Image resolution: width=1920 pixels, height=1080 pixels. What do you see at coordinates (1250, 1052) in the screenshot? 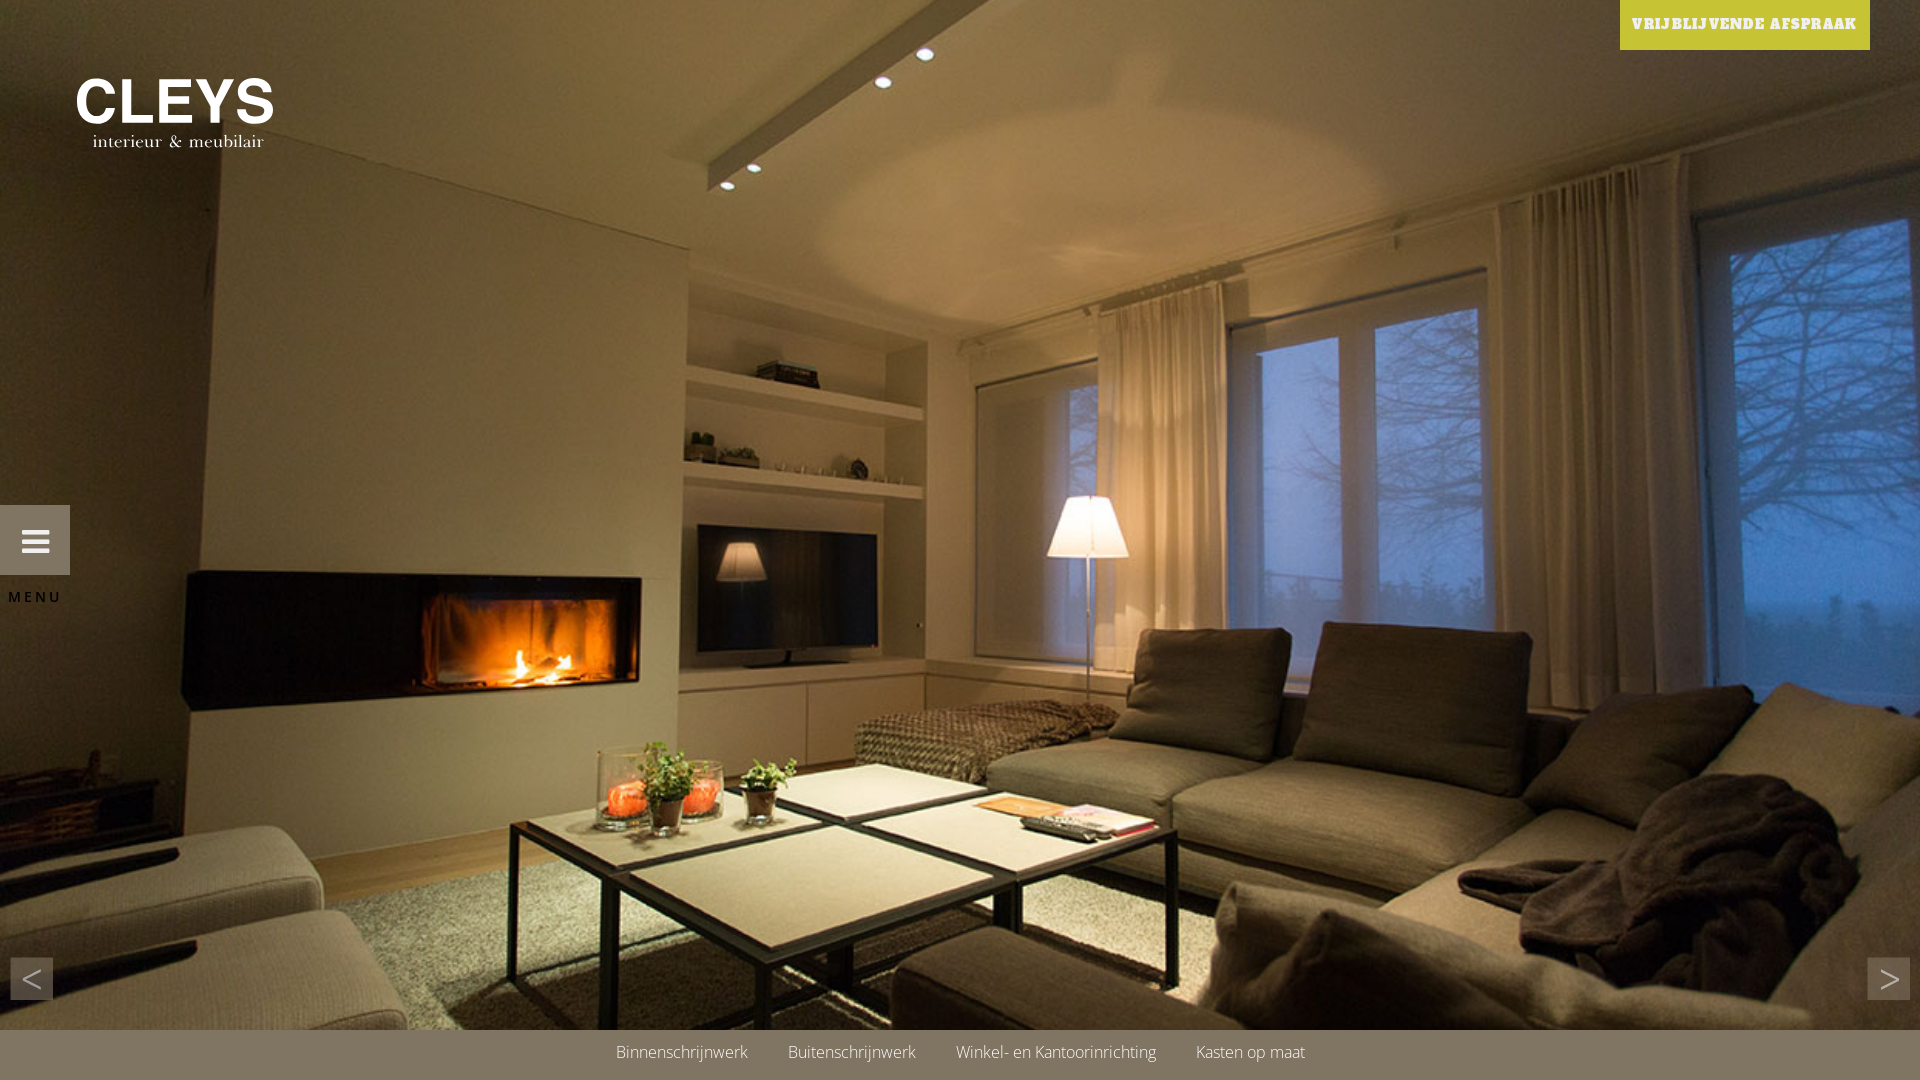
I see `Kasten op maat` at bounding box center [1250, 1052].